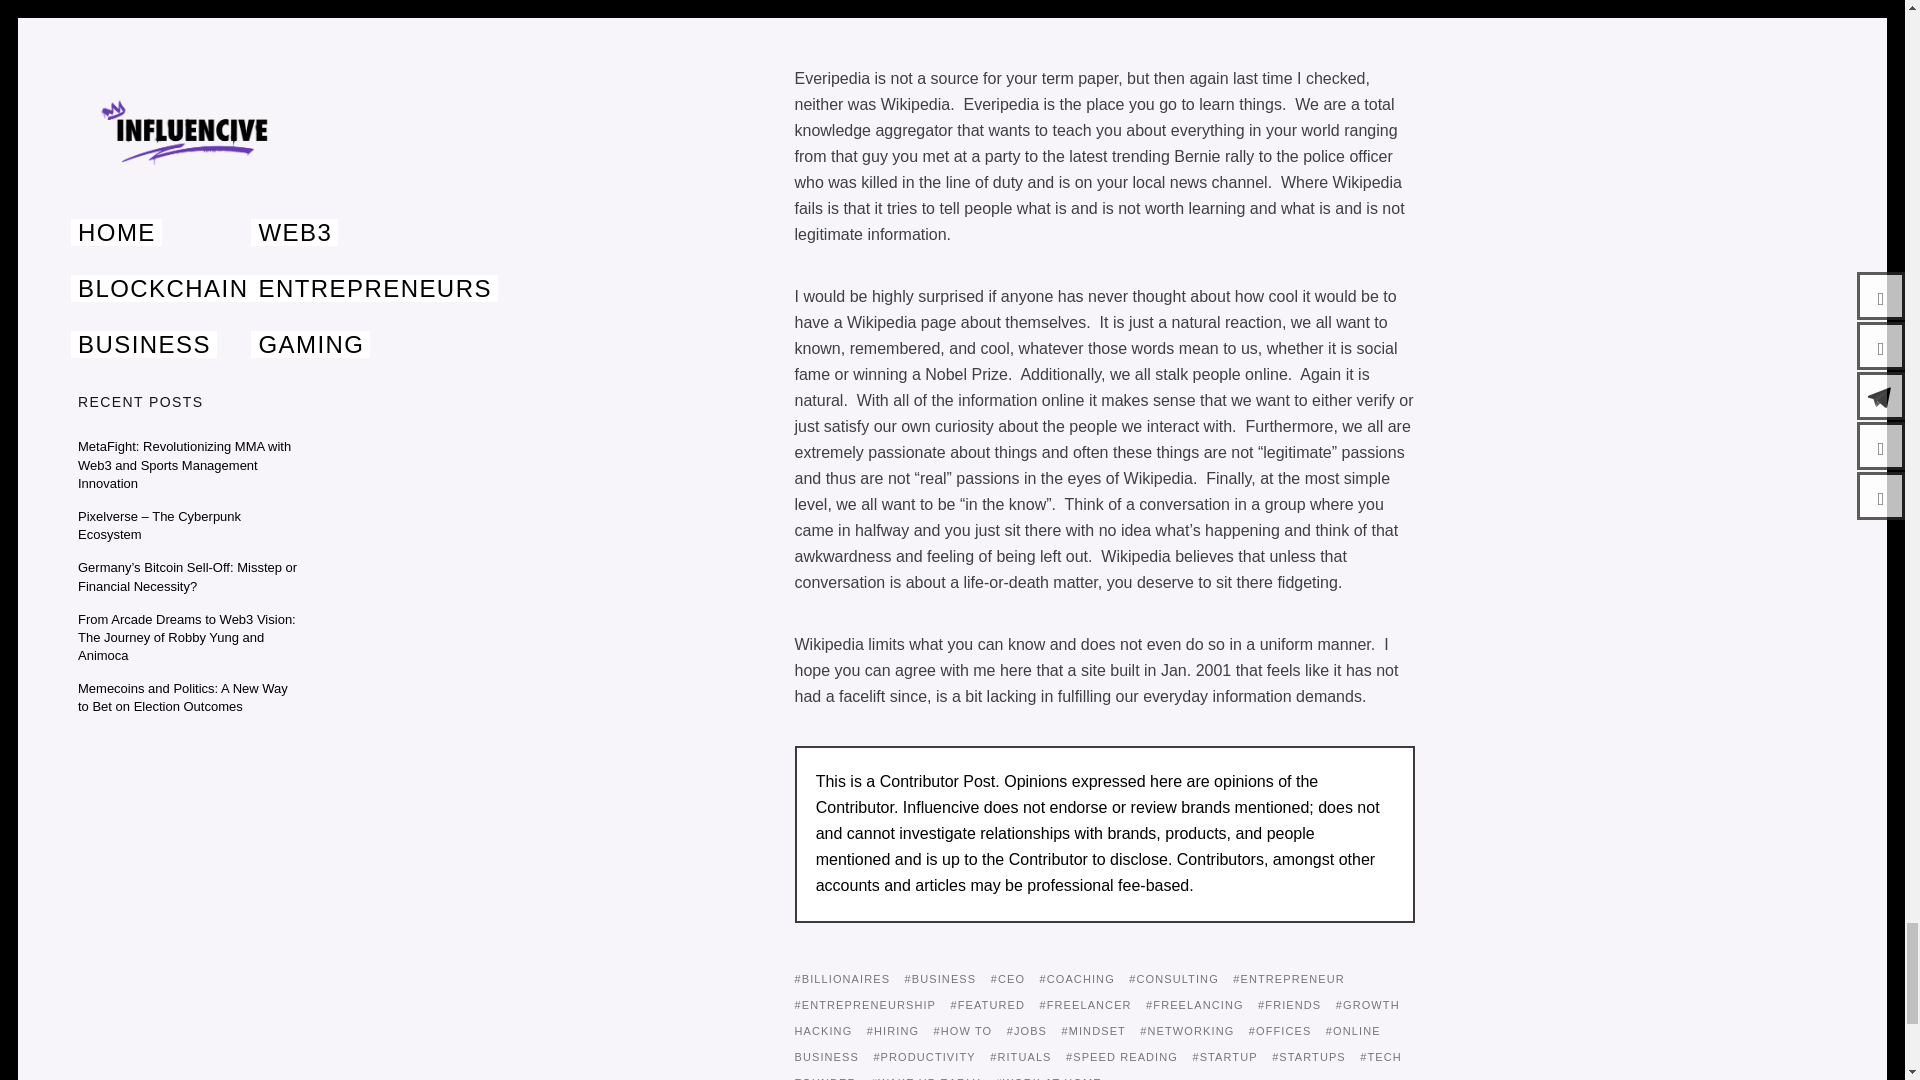  What do you see at coordinates (962, 1030) in the screenshot?
I see `HOW TO` at bounding box center [962, 1030].